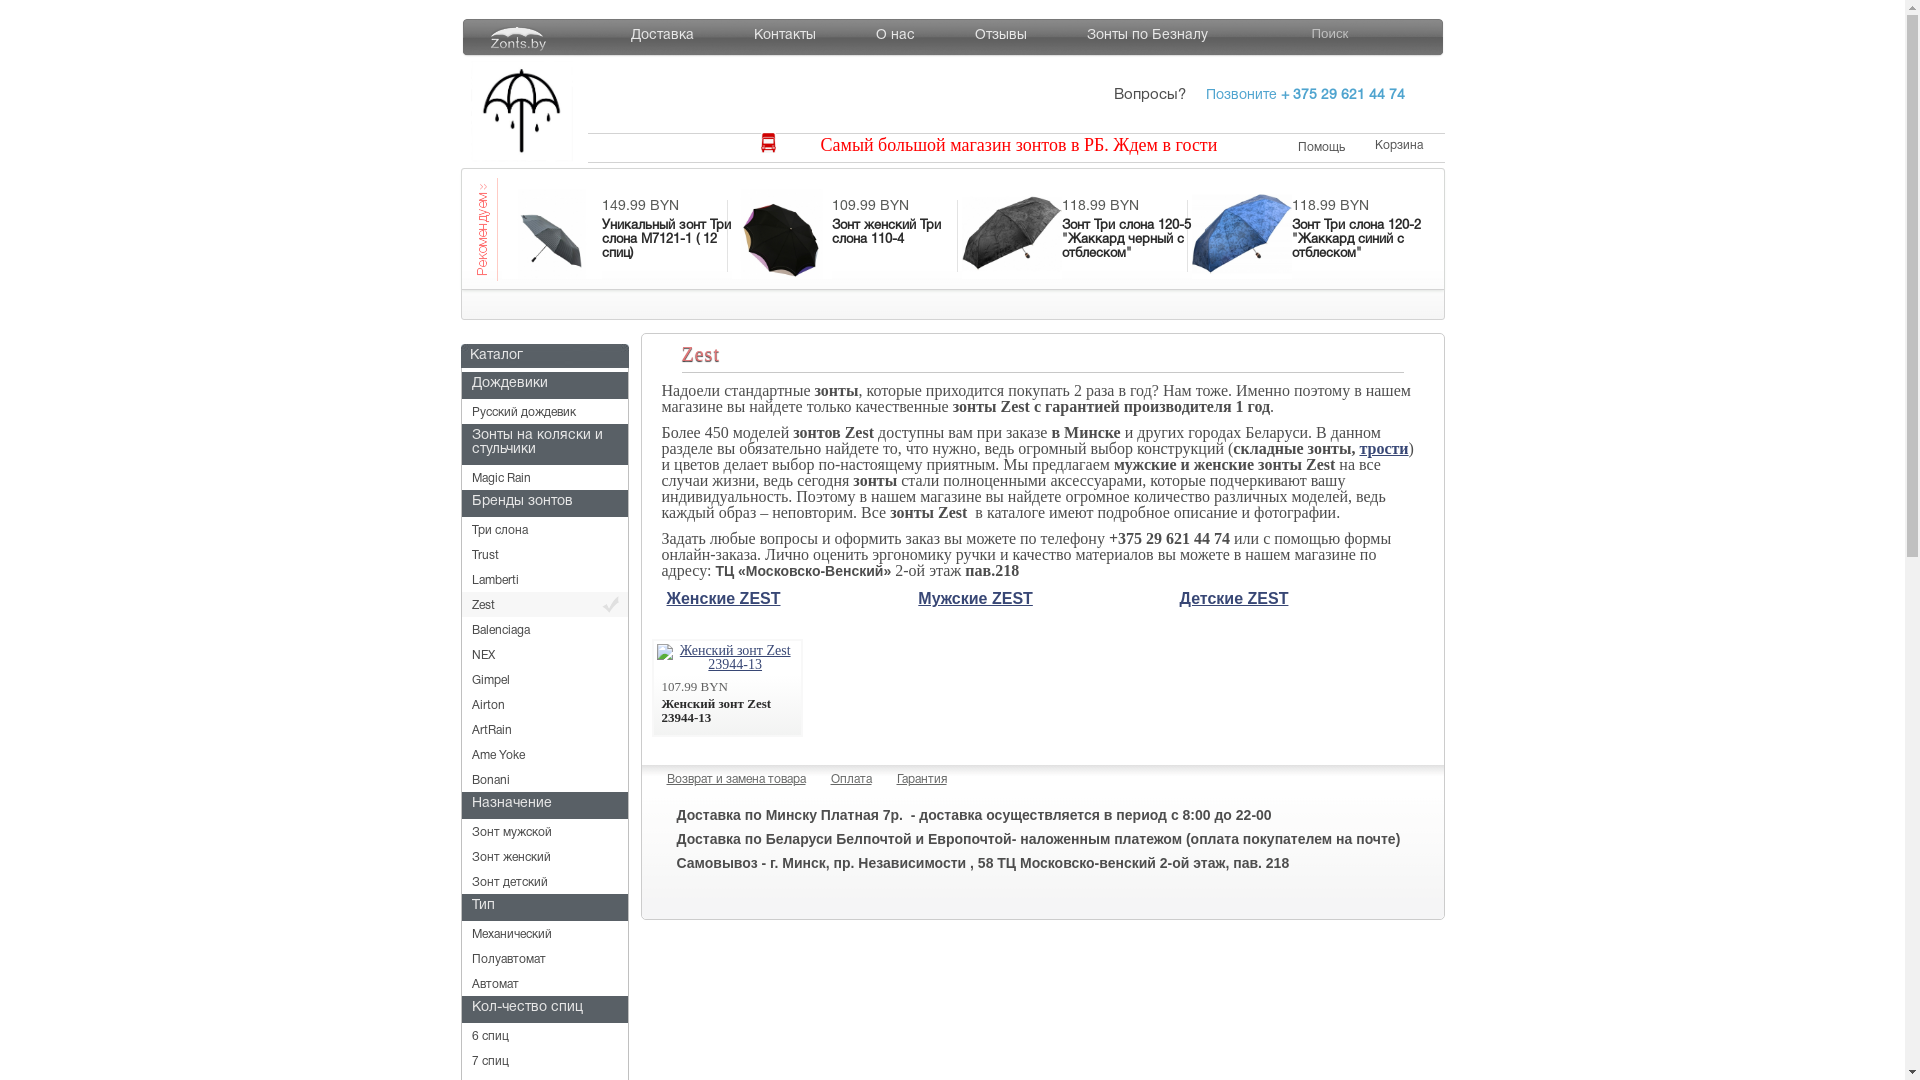  What do you see at coordinates (545, 704) in the screenshot?
I see `Airton` at bounding box center [545, 704].